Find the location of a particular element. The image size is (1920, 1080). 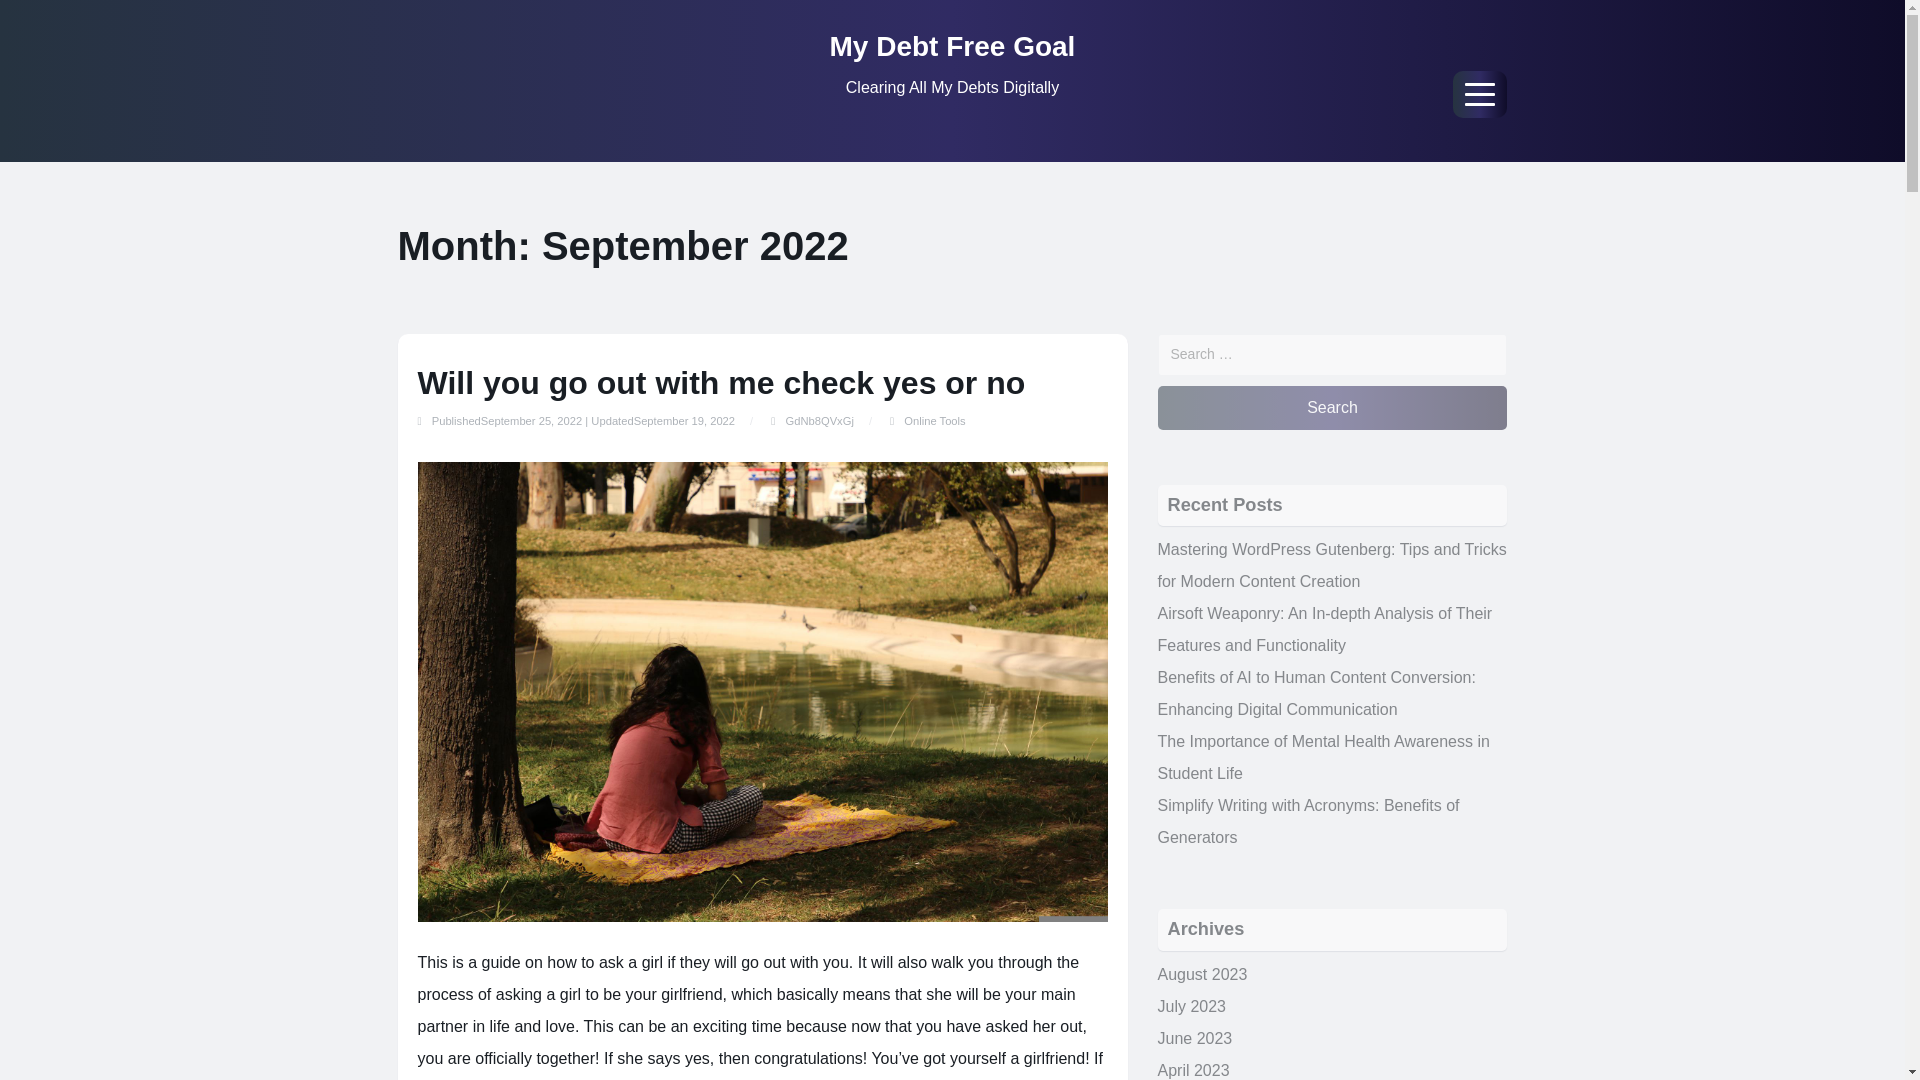

June 2023 is located at coordinates (1194, 1038).